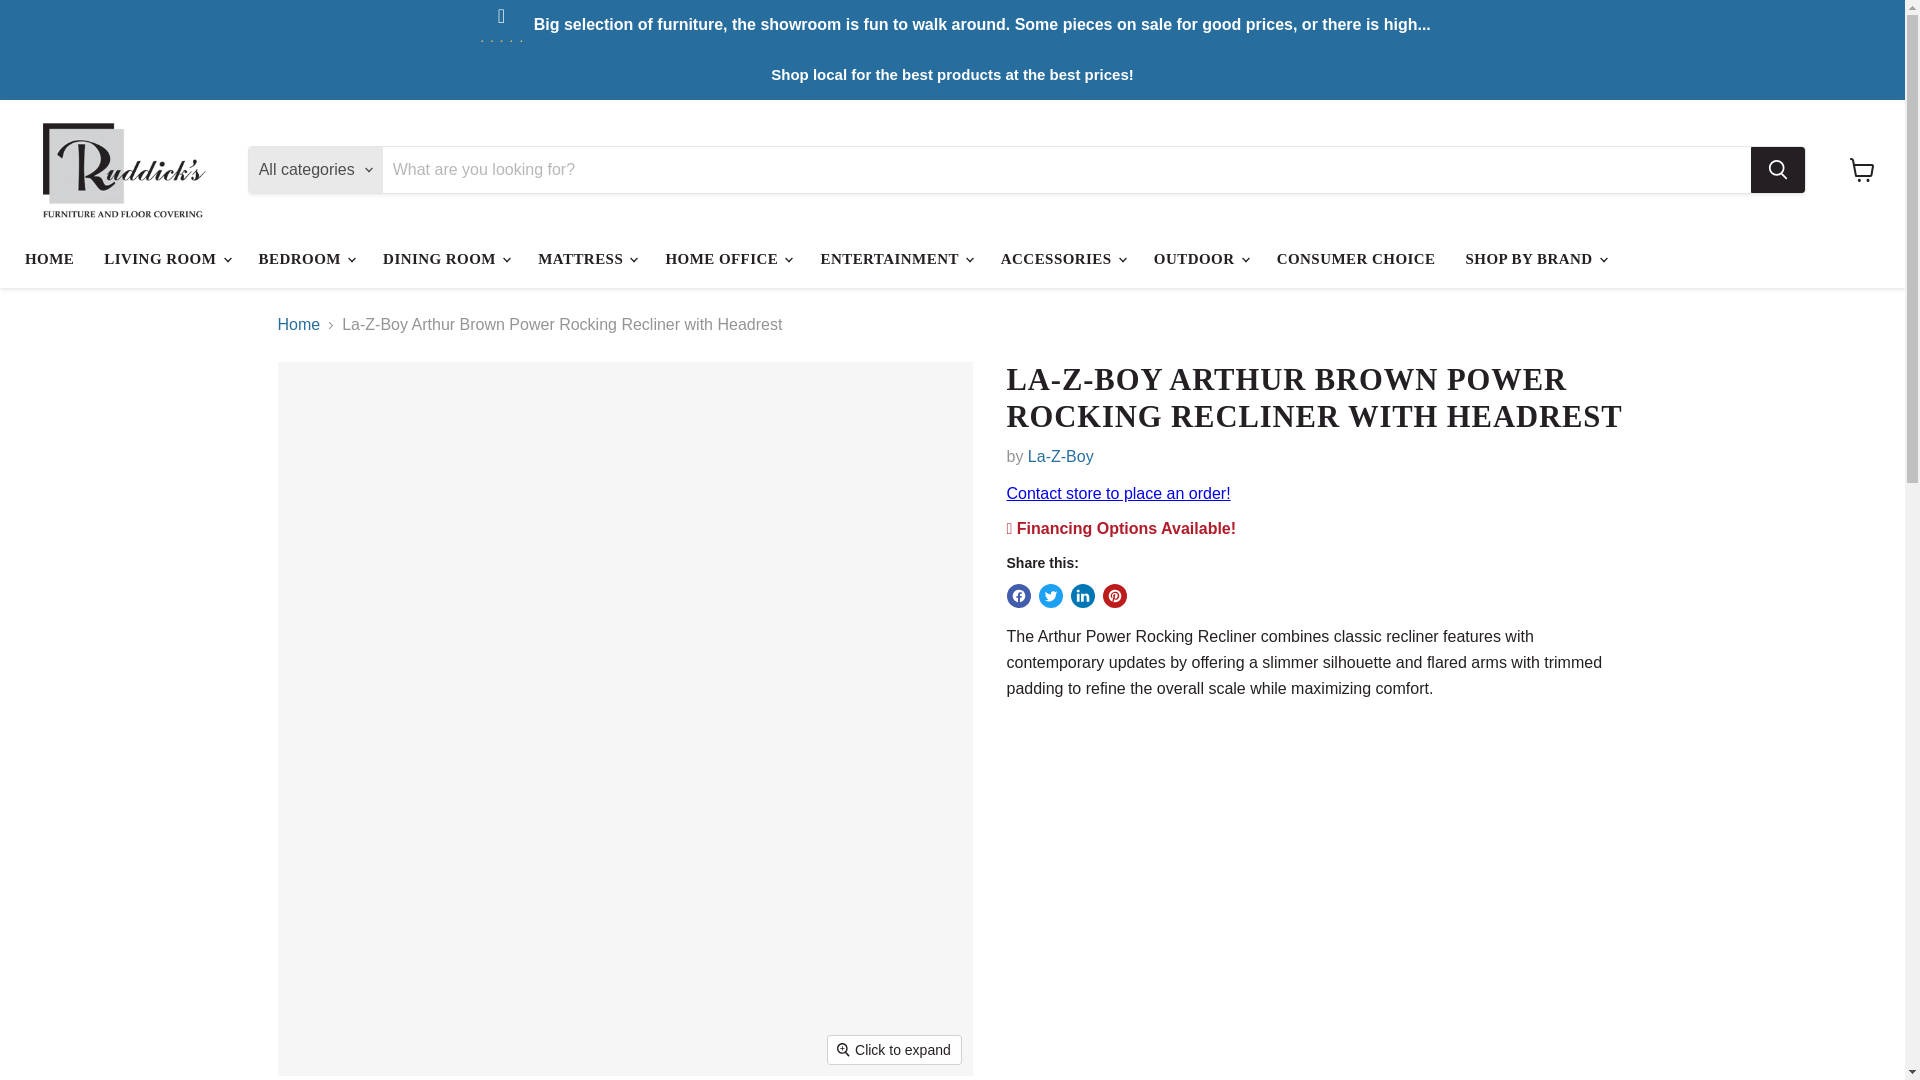 This screenshot has width=1920, height=1080. I want to click on HOME, so click(48, 258).